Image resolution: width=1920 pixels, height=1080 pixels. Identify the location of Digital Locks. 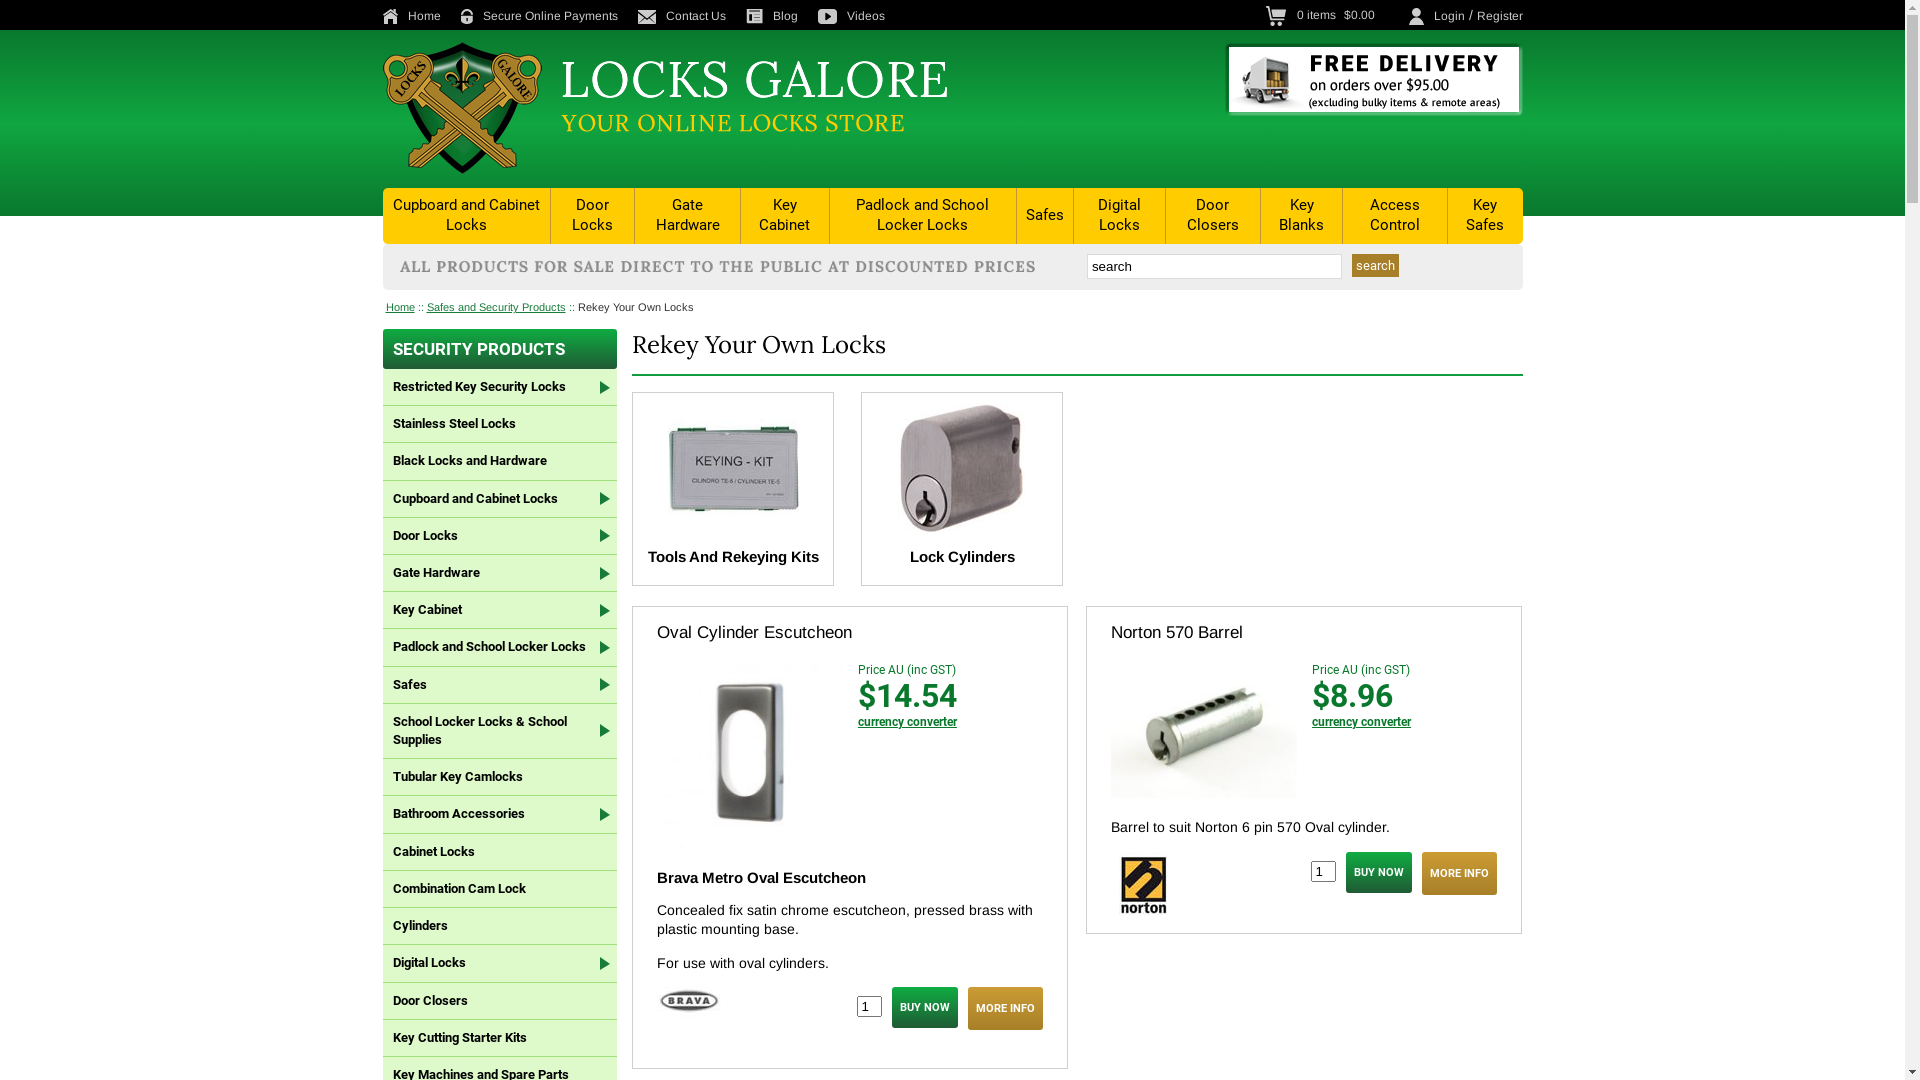
(1120, 216).